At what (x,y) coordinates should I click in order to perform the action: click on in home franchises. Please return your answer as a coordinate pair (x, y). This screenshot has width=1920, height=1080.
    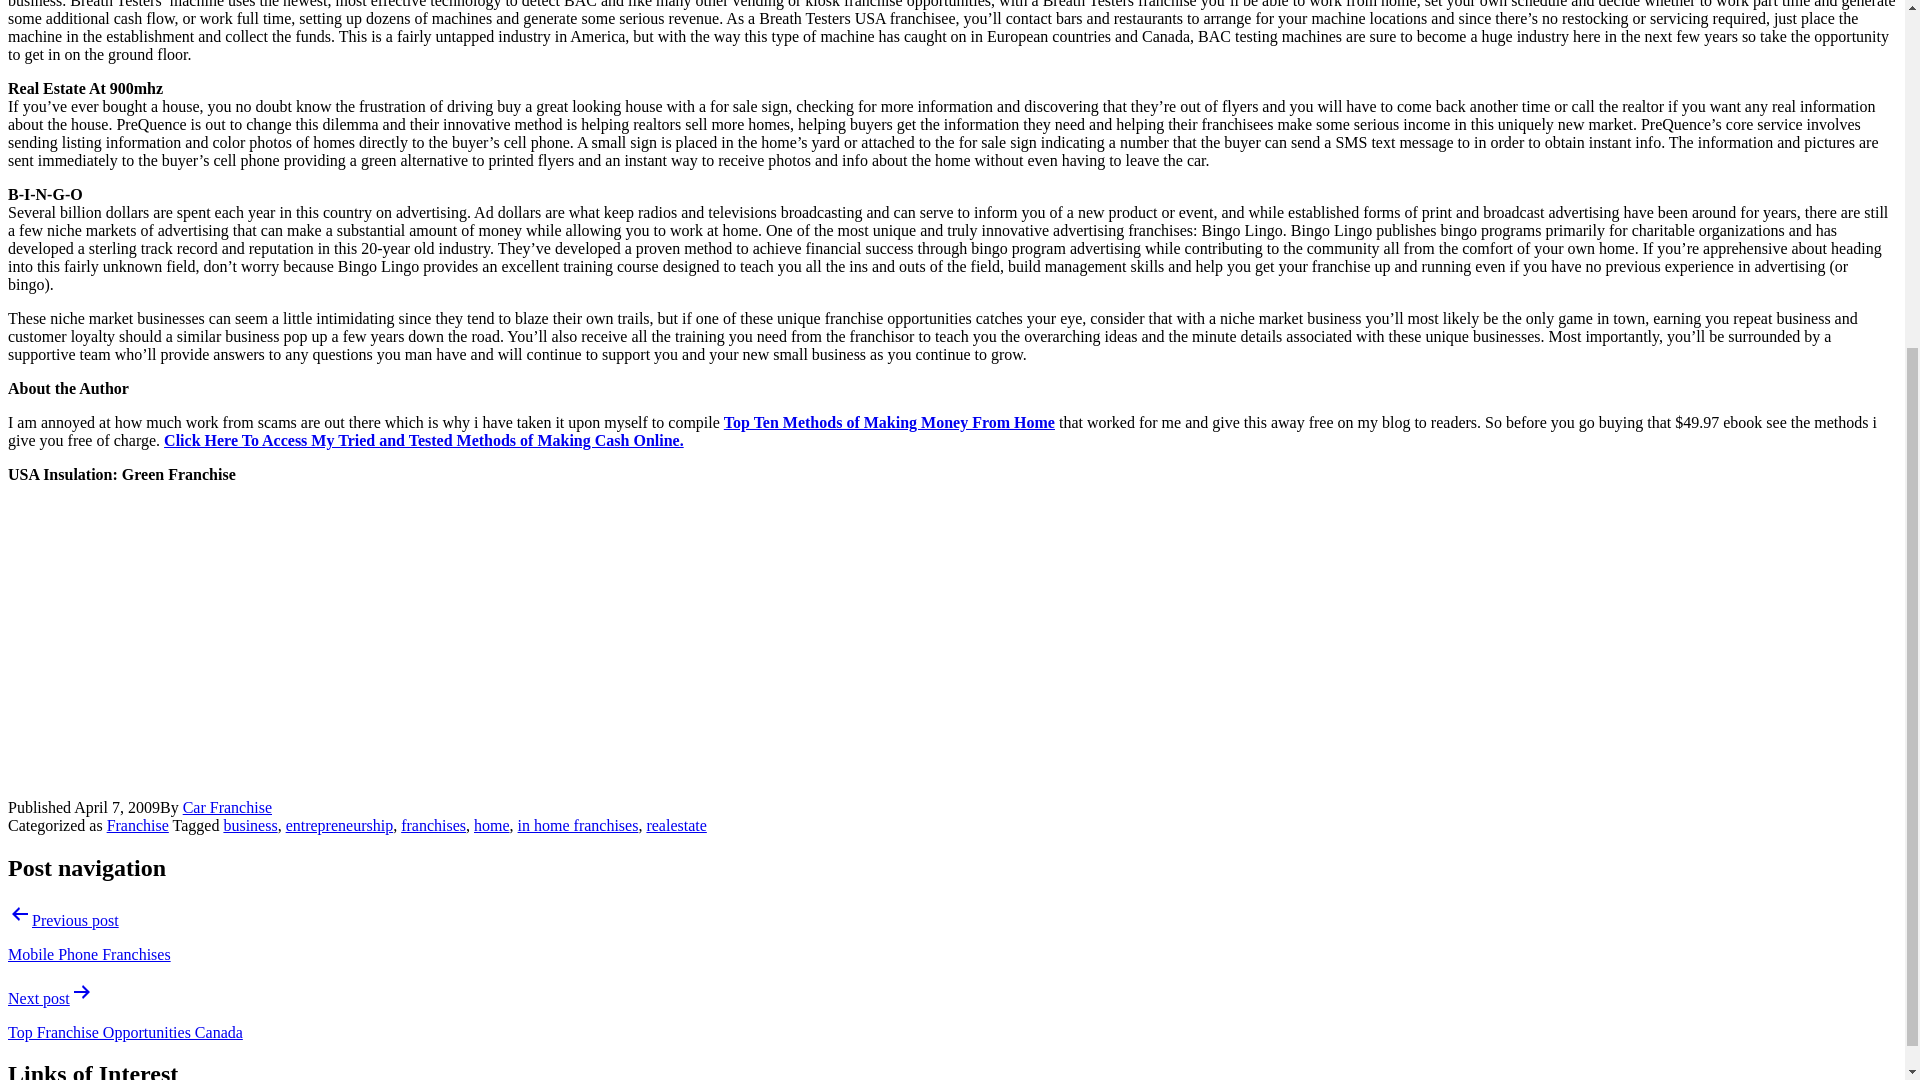
    Looking at the image, I should click on (578, 824).